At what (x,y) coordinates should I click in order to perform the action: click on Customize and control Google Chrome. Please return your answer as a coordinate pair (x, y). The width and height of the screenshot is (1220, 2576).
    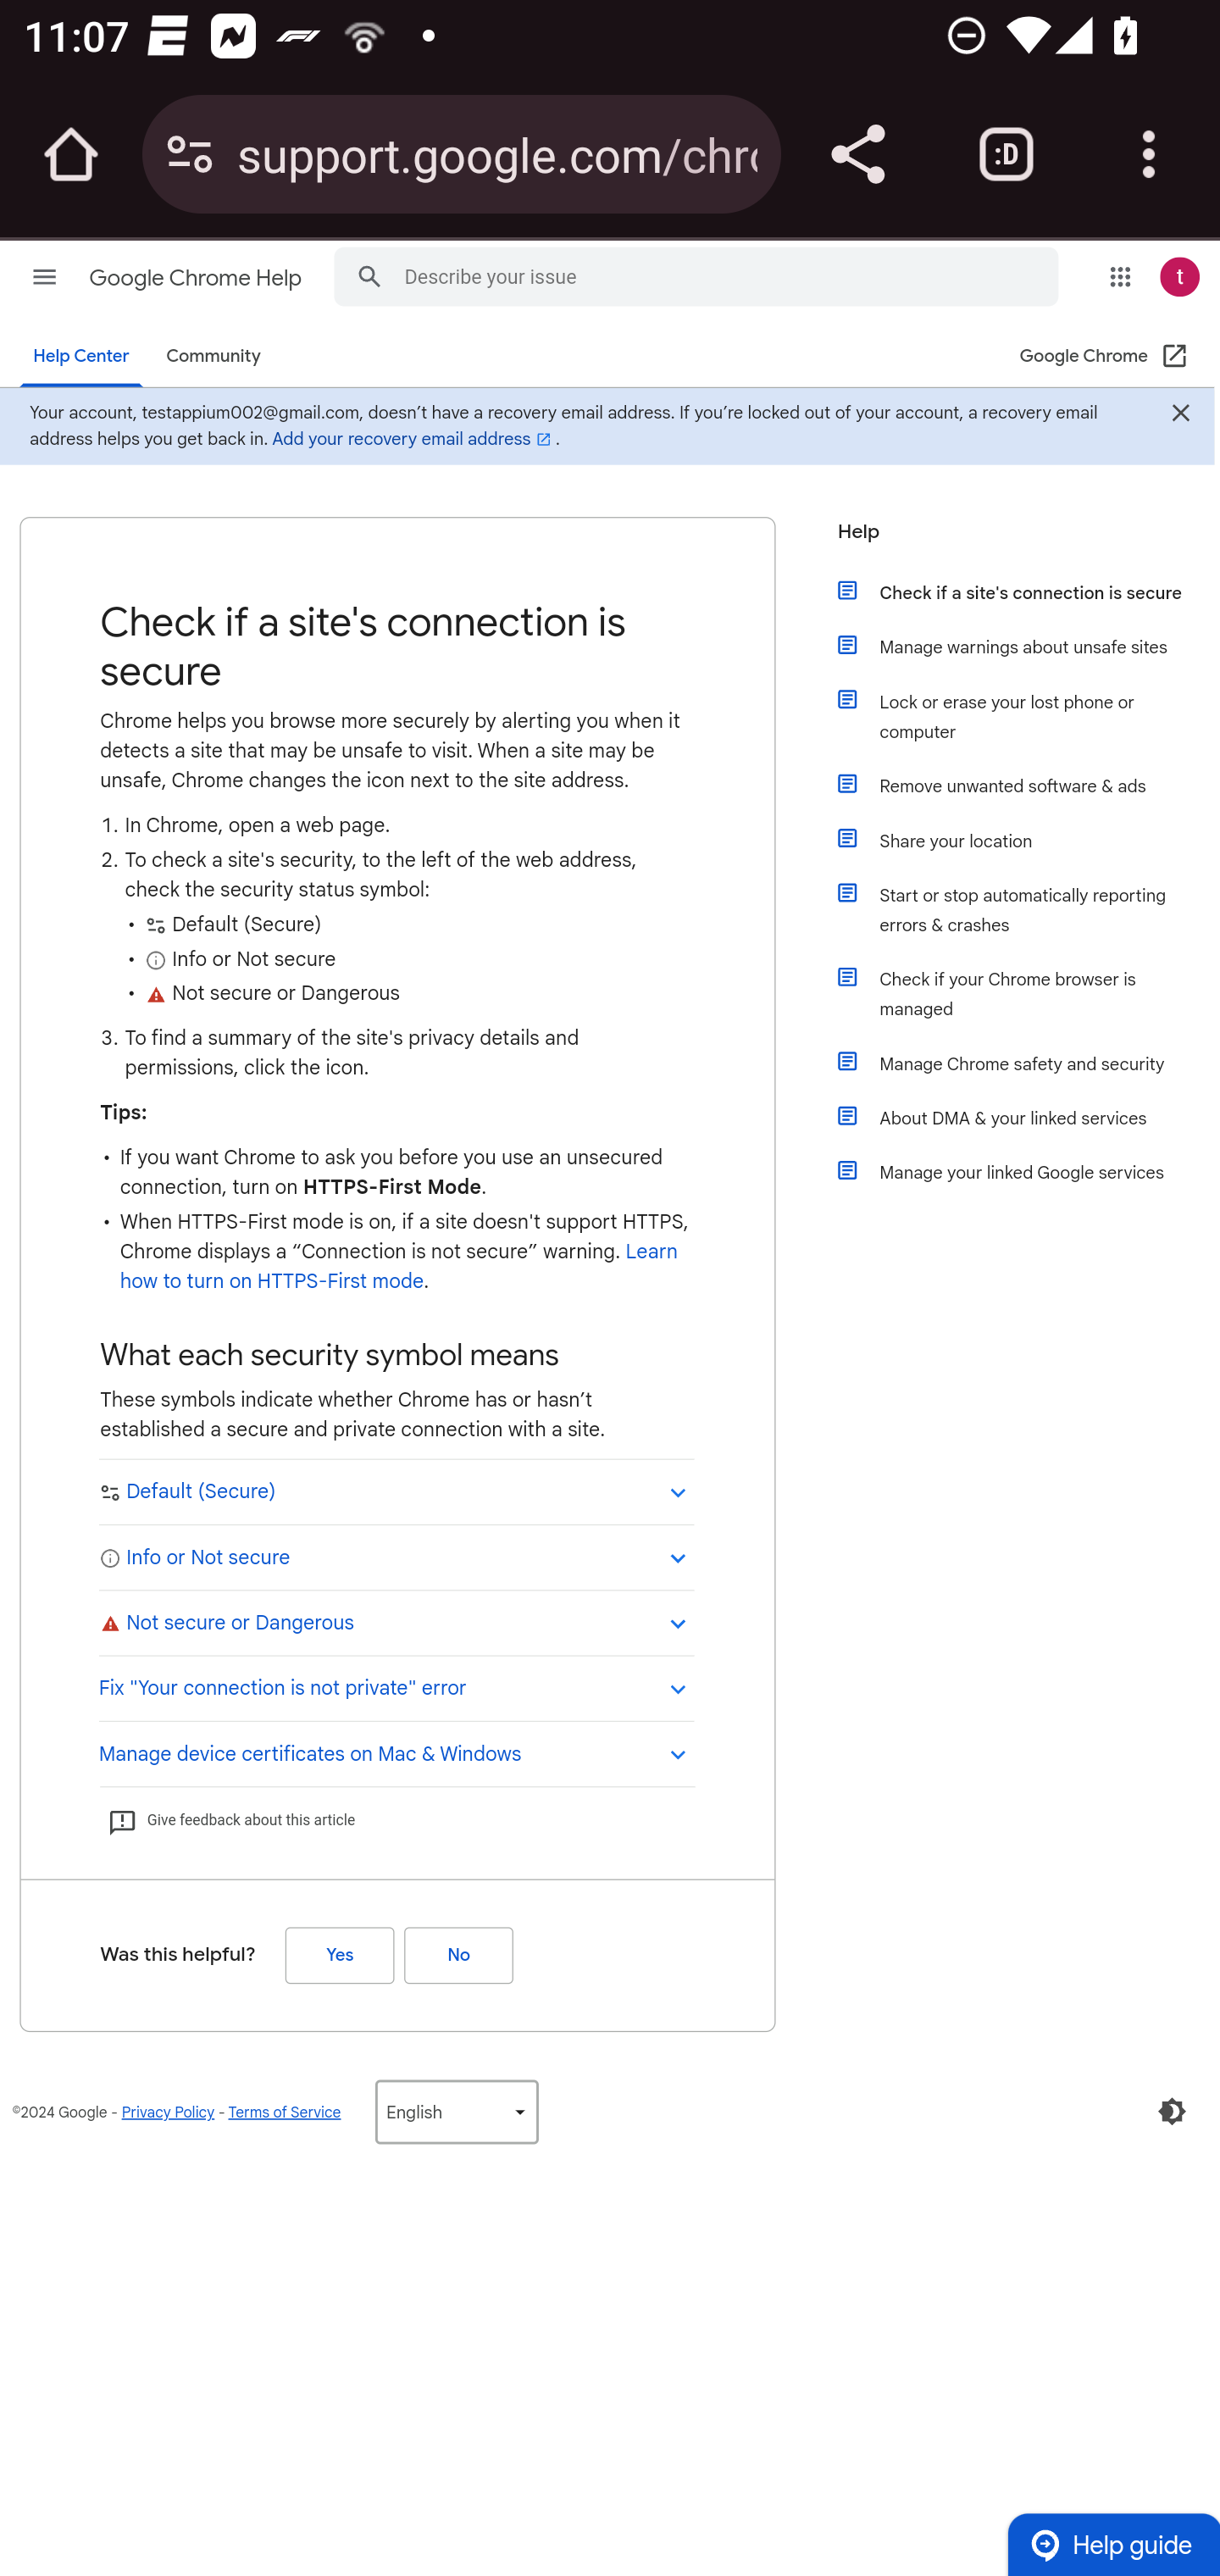
    Looking at the image, I should click on (1149, 154).